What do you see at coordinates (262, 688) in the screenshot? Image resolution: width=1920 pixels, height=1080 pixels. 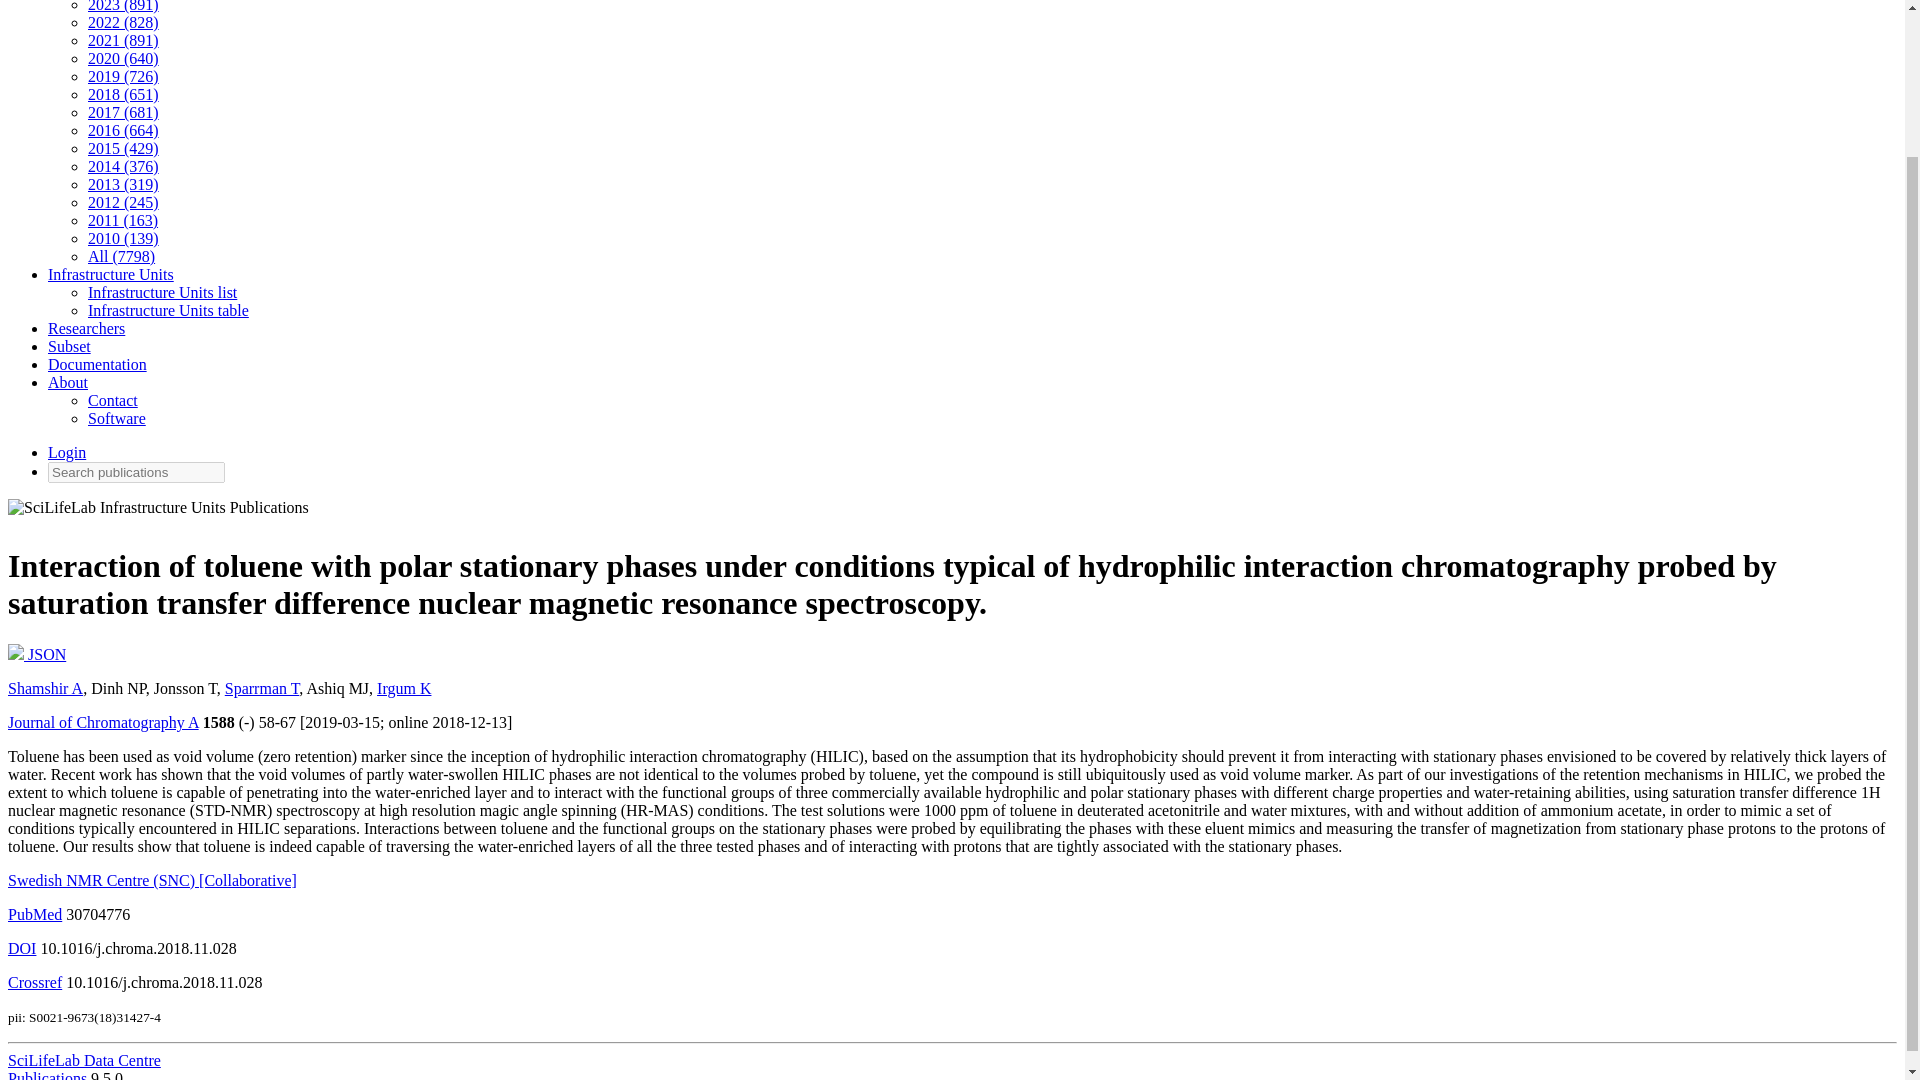 I see `Sparrman T` at bounding box center [262, 688].